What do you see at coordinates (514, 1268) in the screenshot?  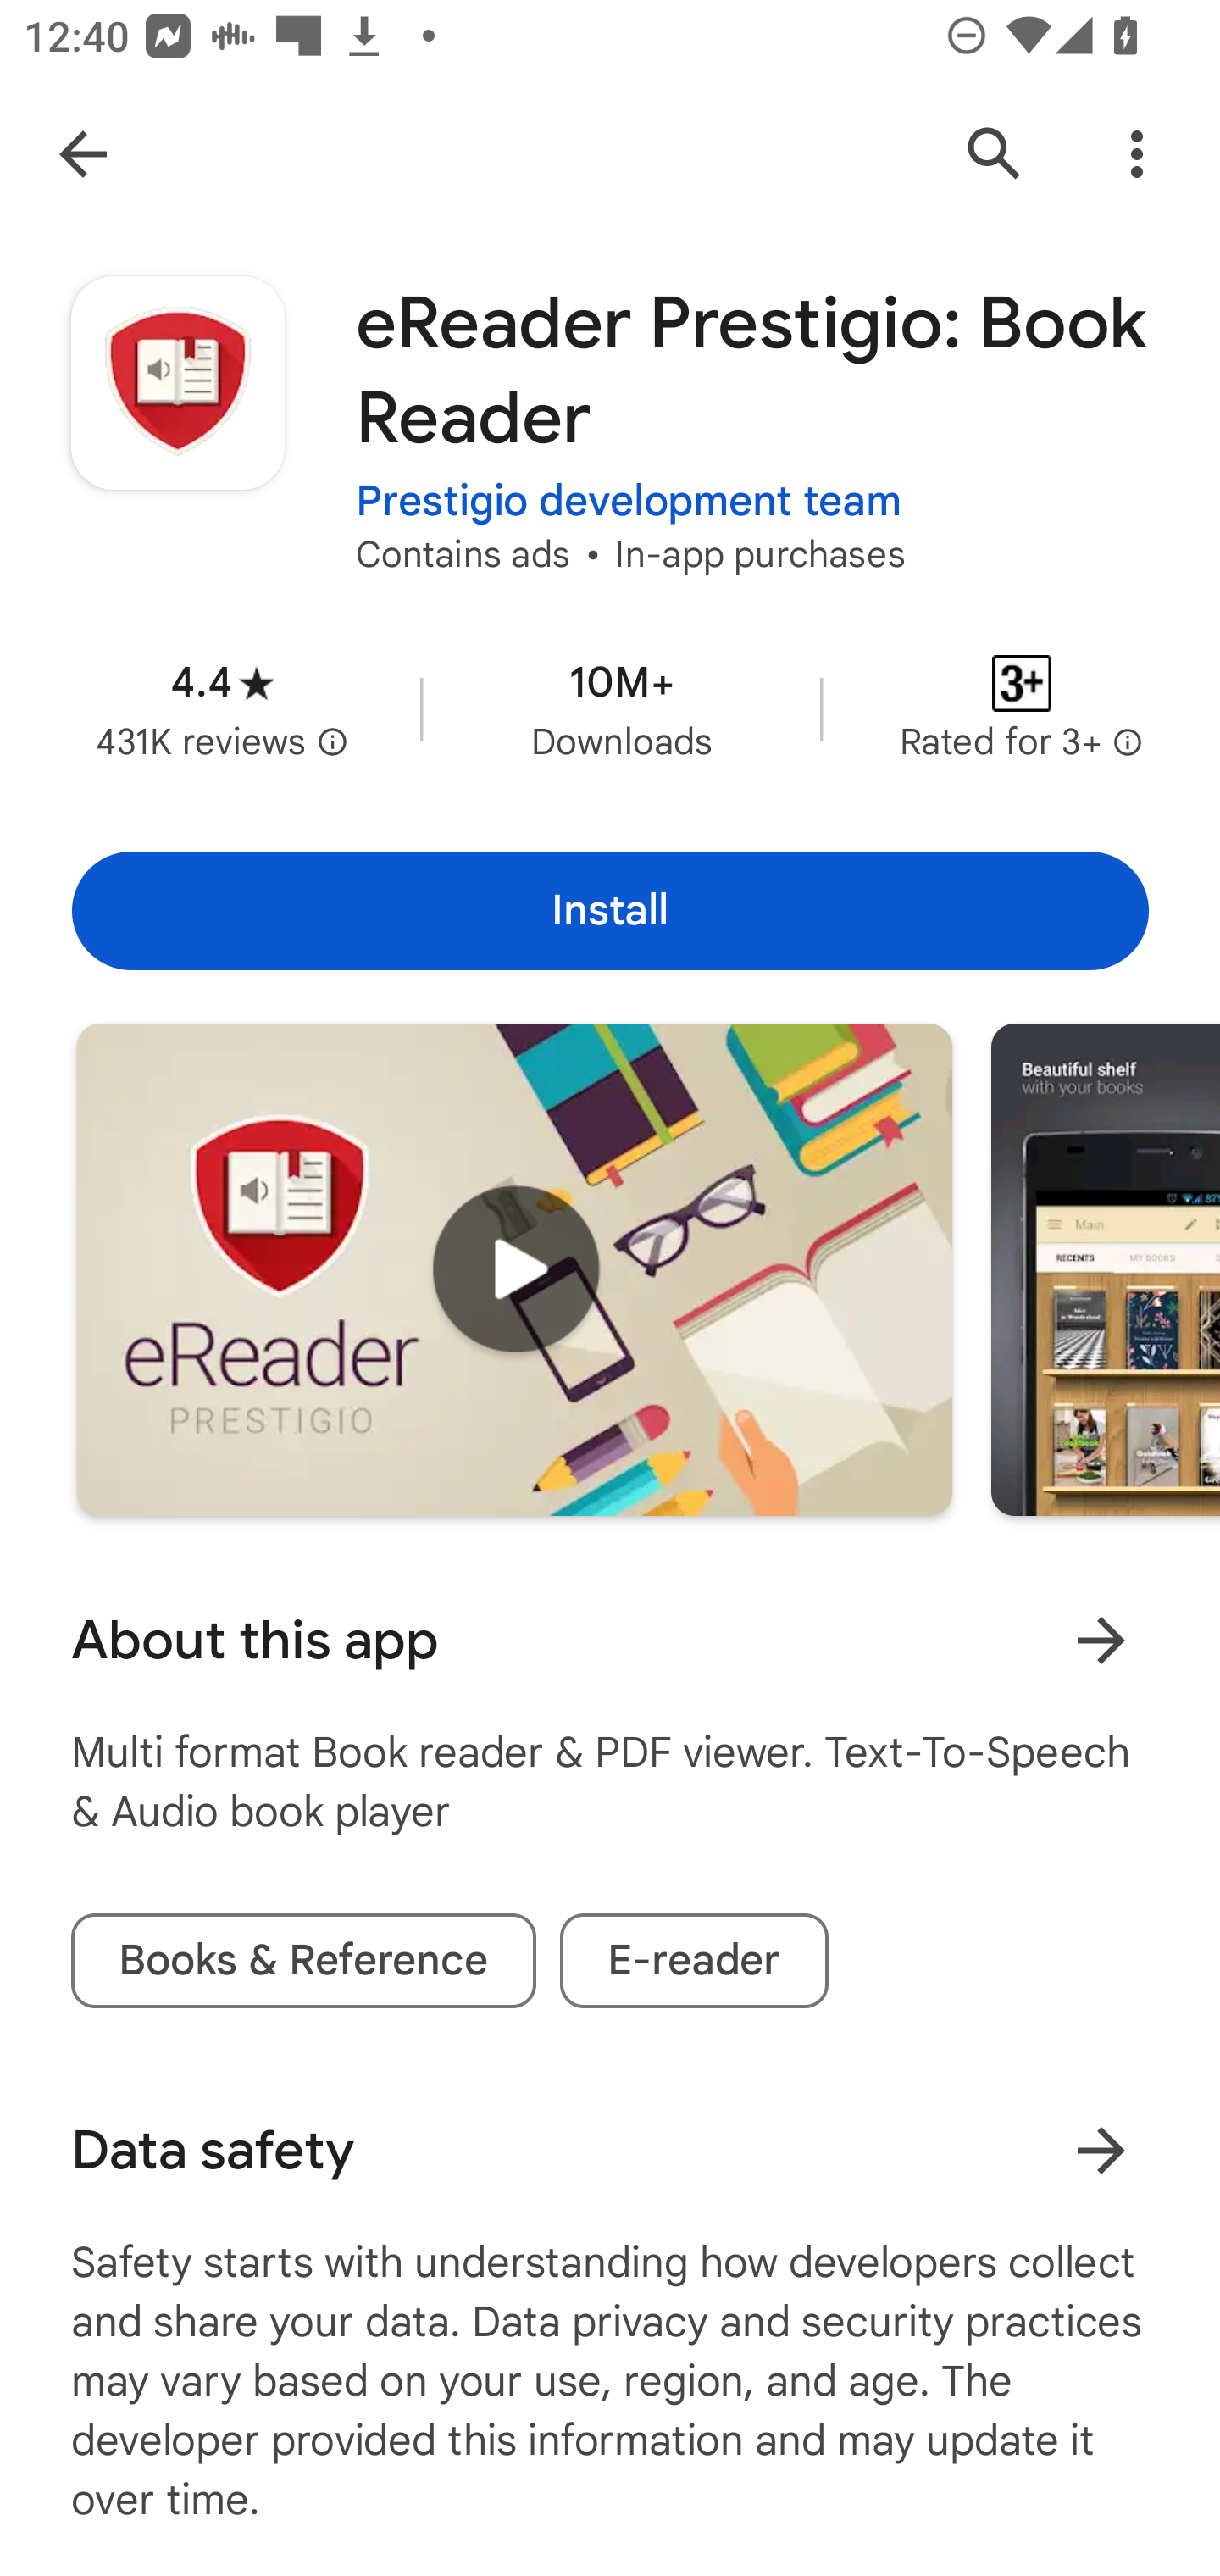 I see `Play trailer for "eReader Prestigio: Book Reader"` at bounding box center [514, 1268].